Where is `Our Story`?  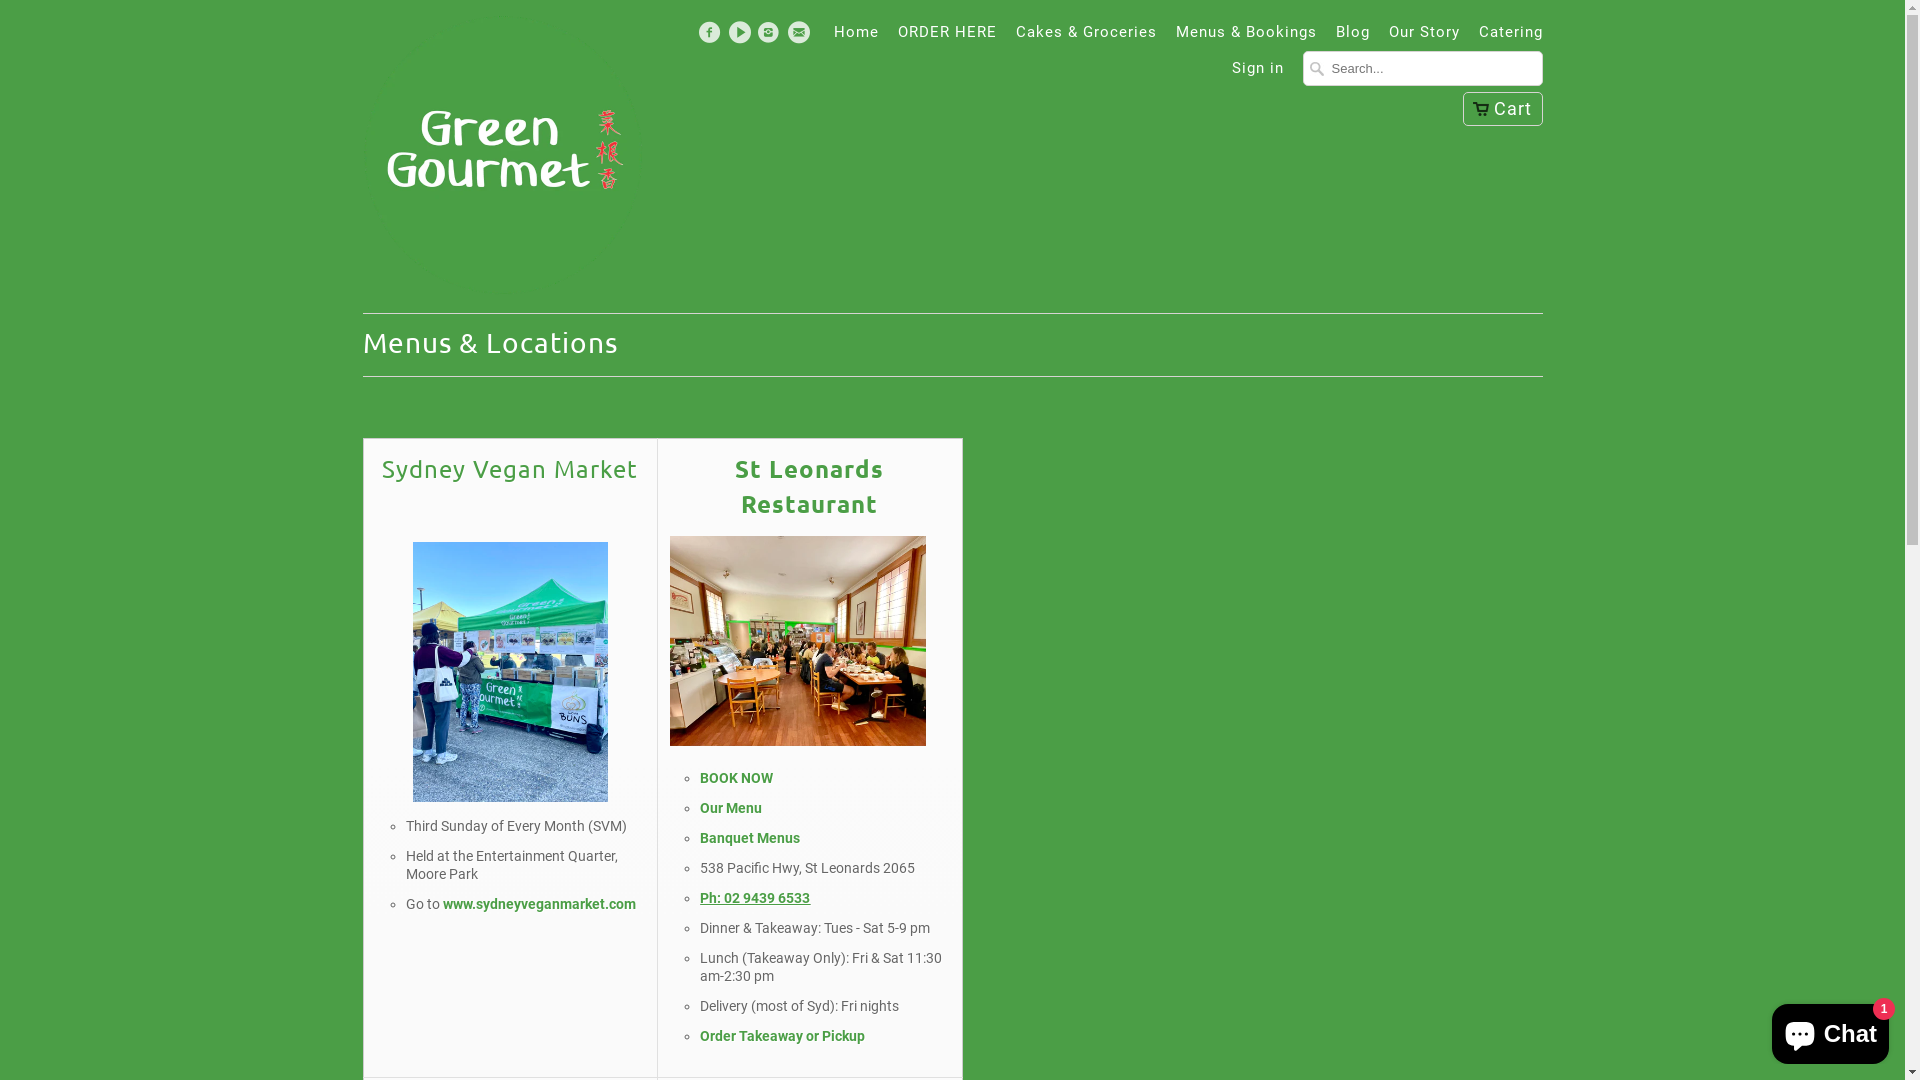
Our Story is located at coordinates (1424, 37).